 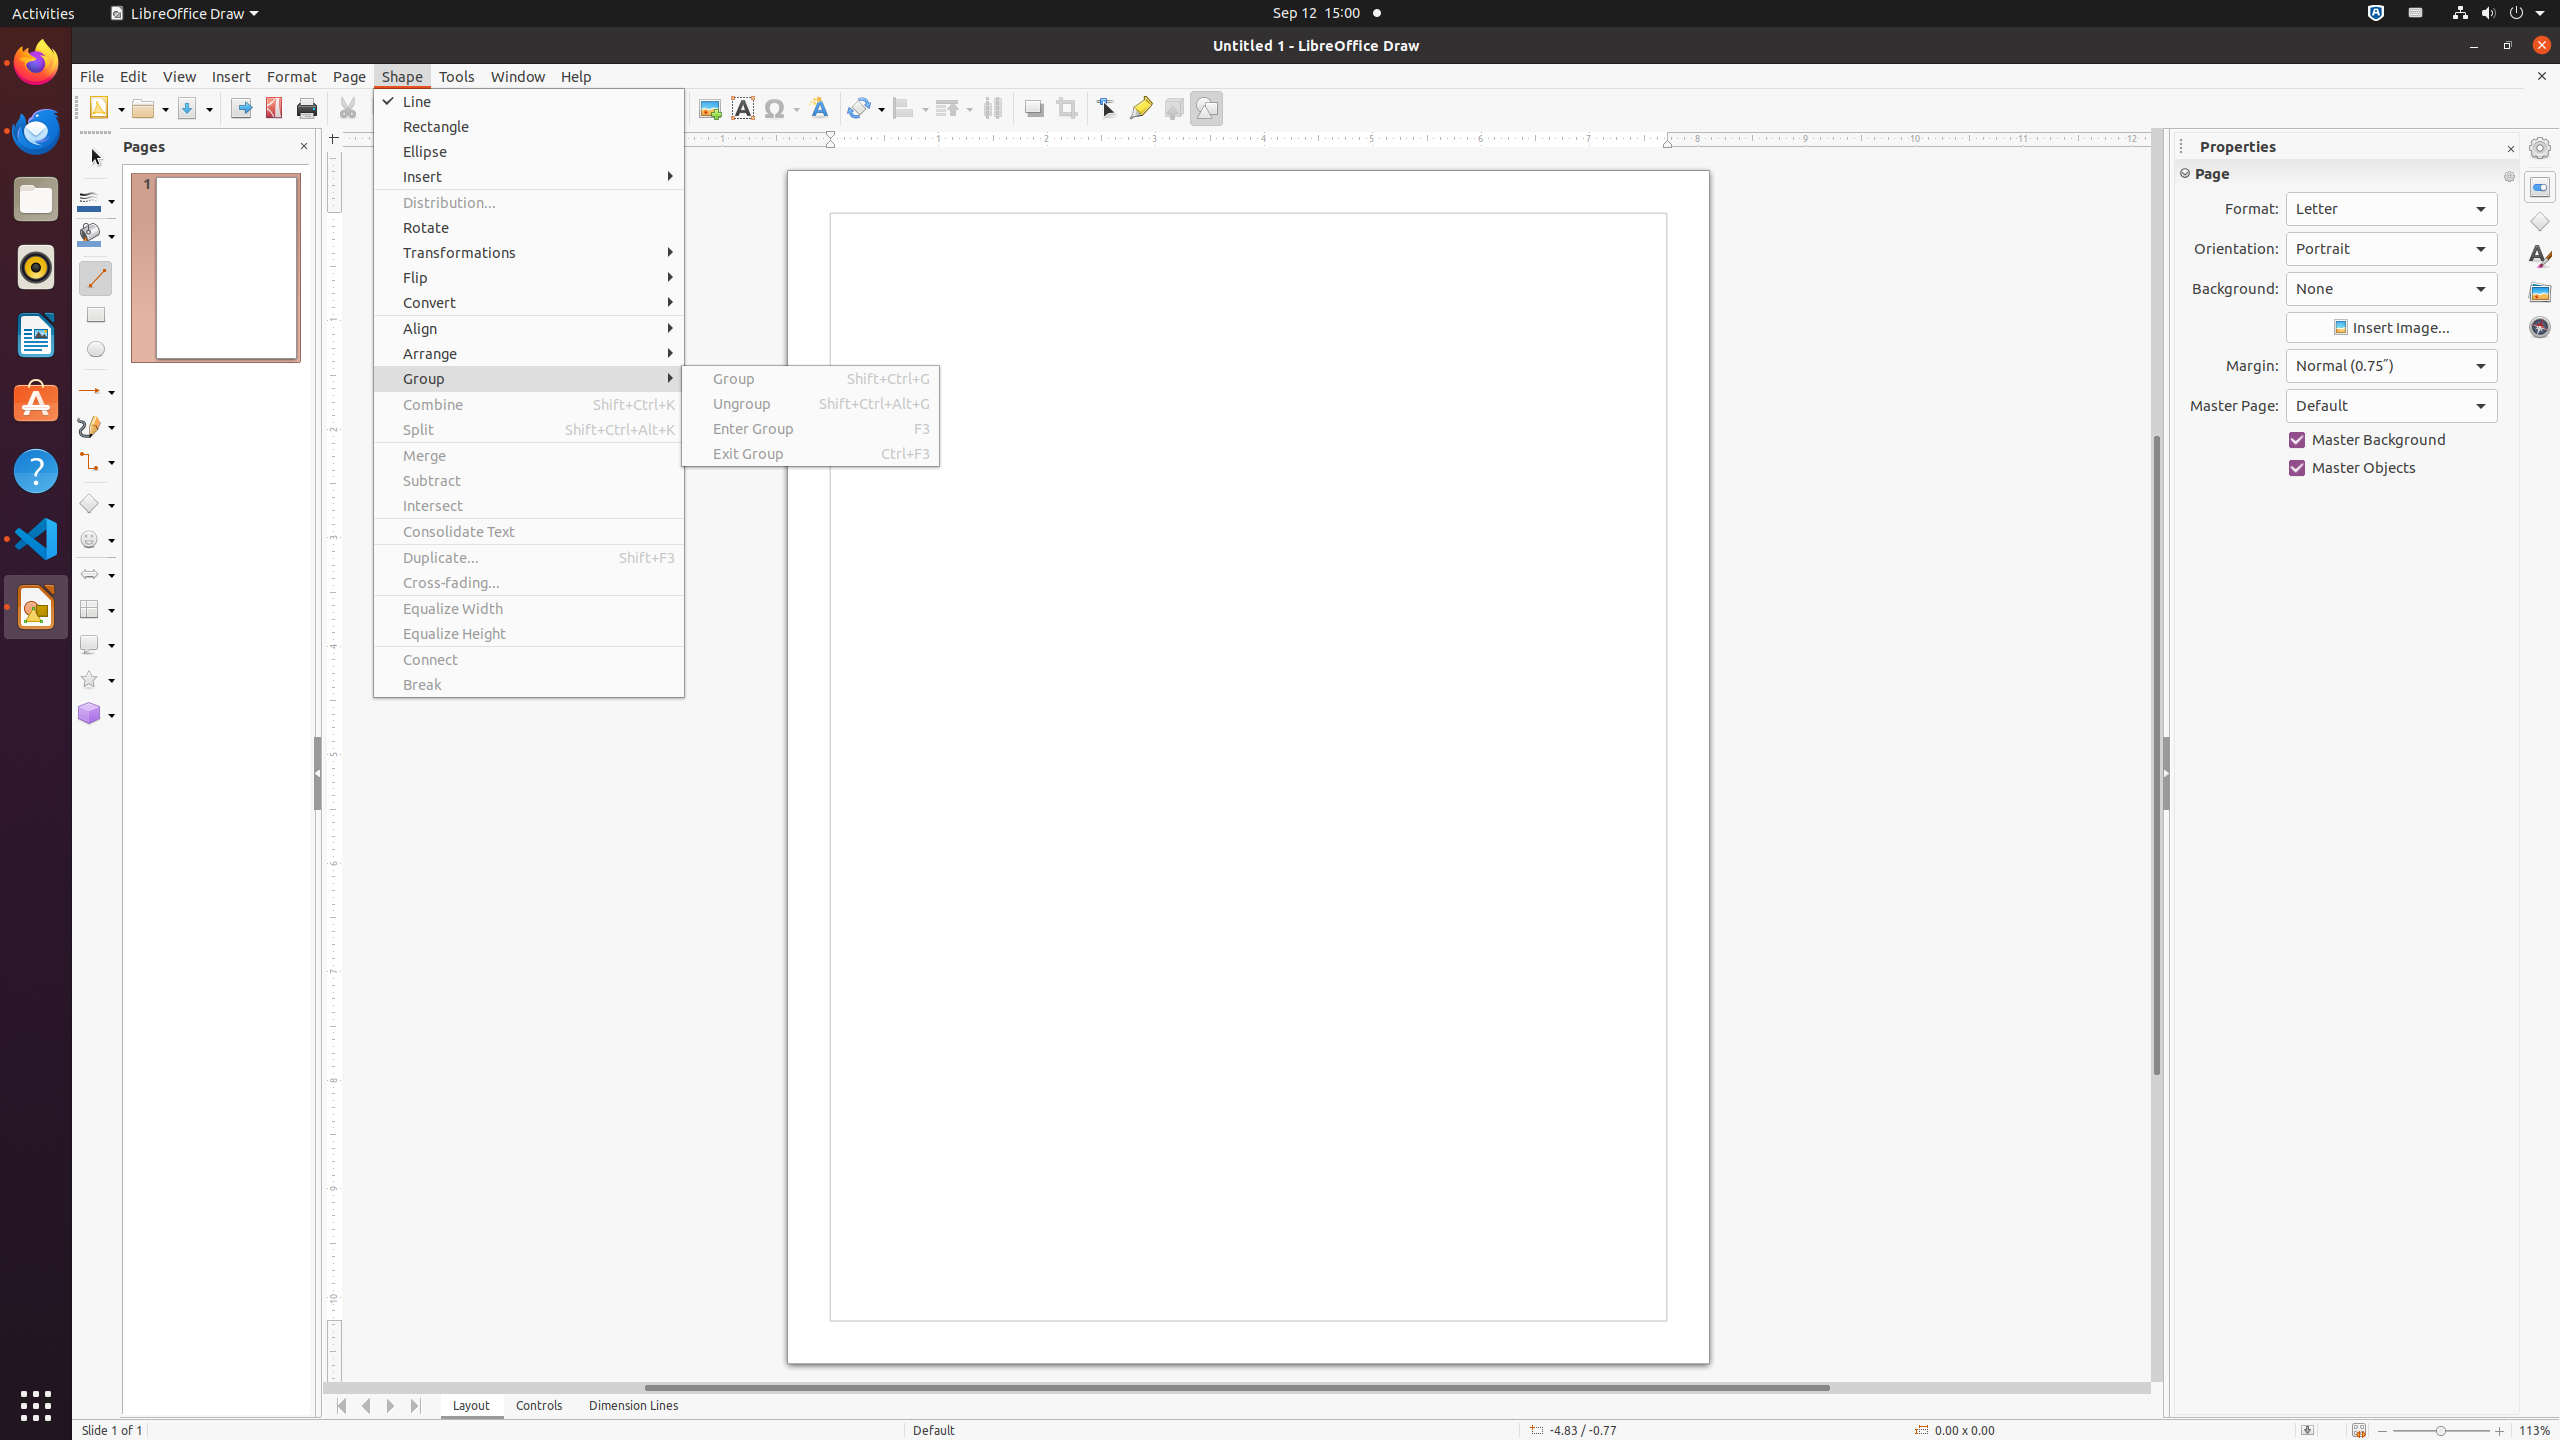 I want to click on Format, so click(x=292, y=76).